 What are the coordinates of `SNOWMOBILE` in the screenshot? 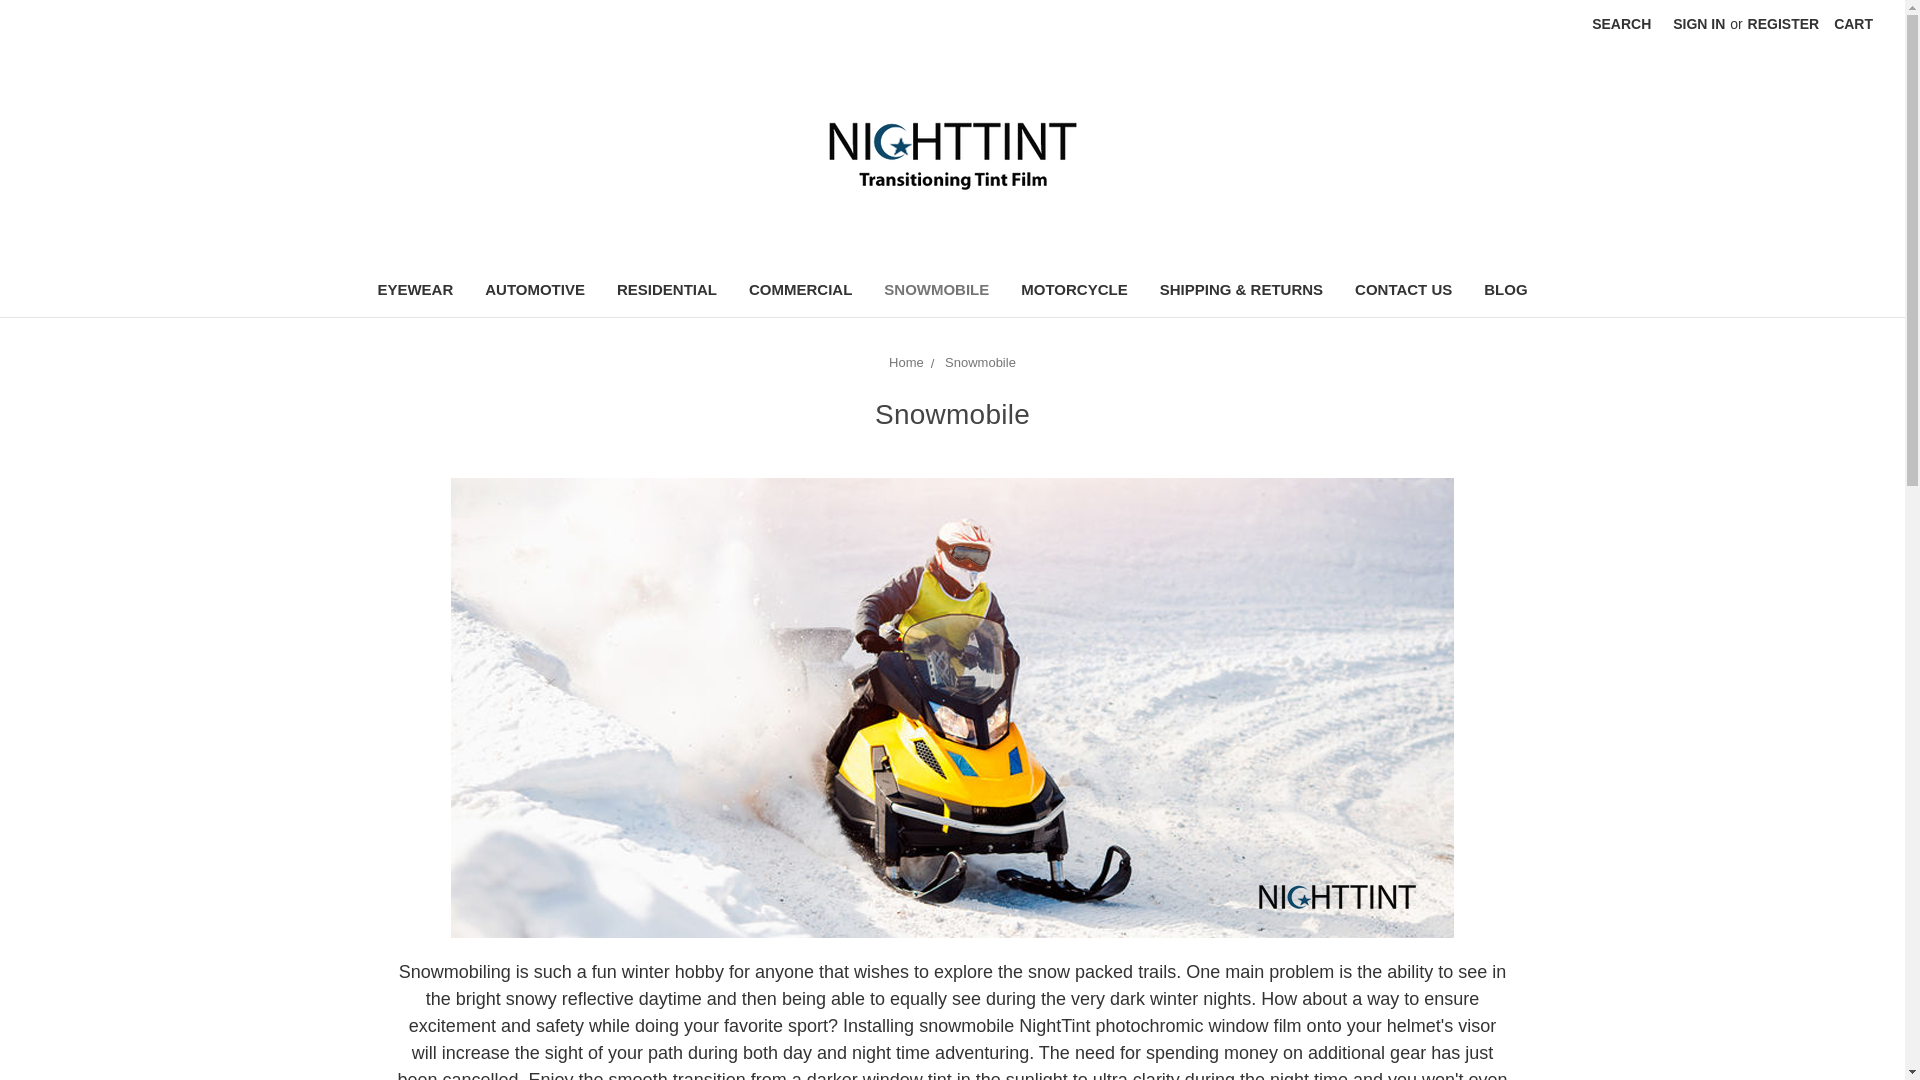 It's located at (936, 292).